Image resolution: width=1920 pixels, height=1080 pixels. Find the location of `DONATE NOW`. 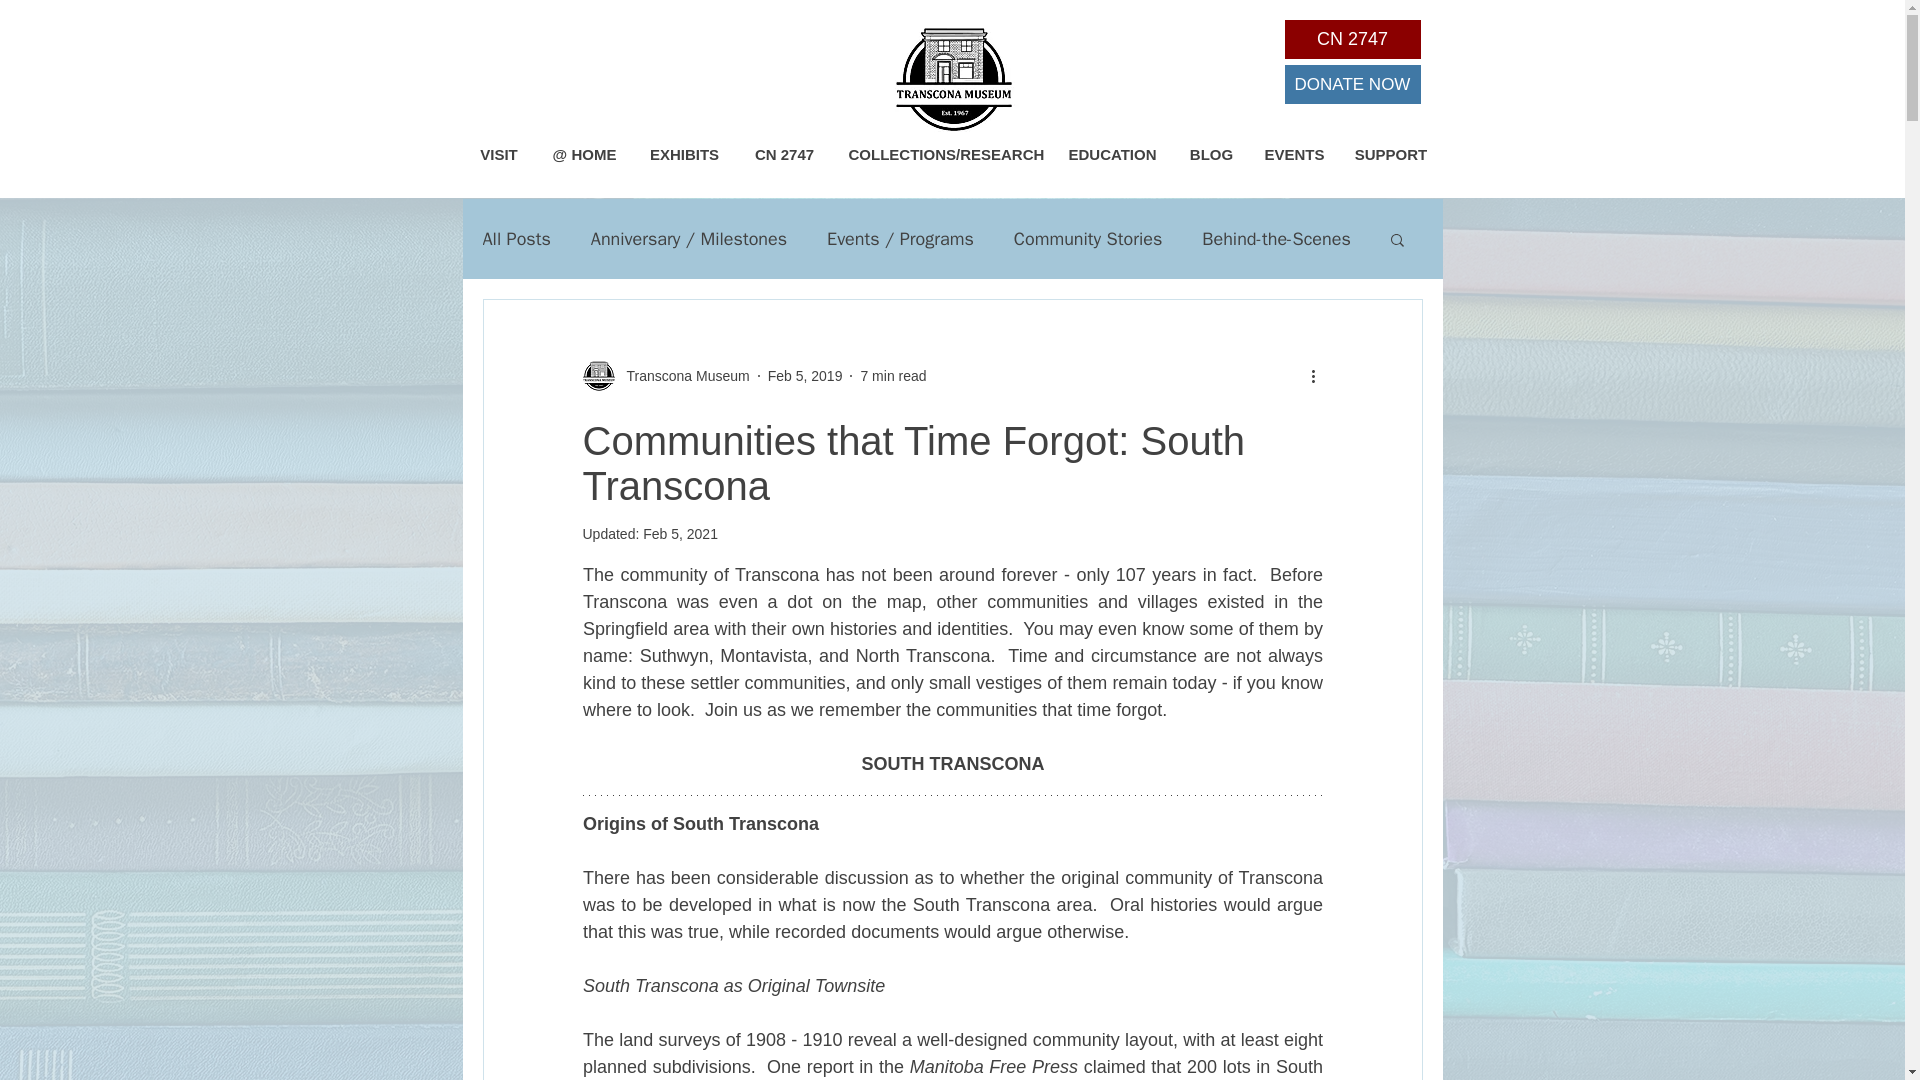

DONATE NOW is located at coordinates (1352, 84).